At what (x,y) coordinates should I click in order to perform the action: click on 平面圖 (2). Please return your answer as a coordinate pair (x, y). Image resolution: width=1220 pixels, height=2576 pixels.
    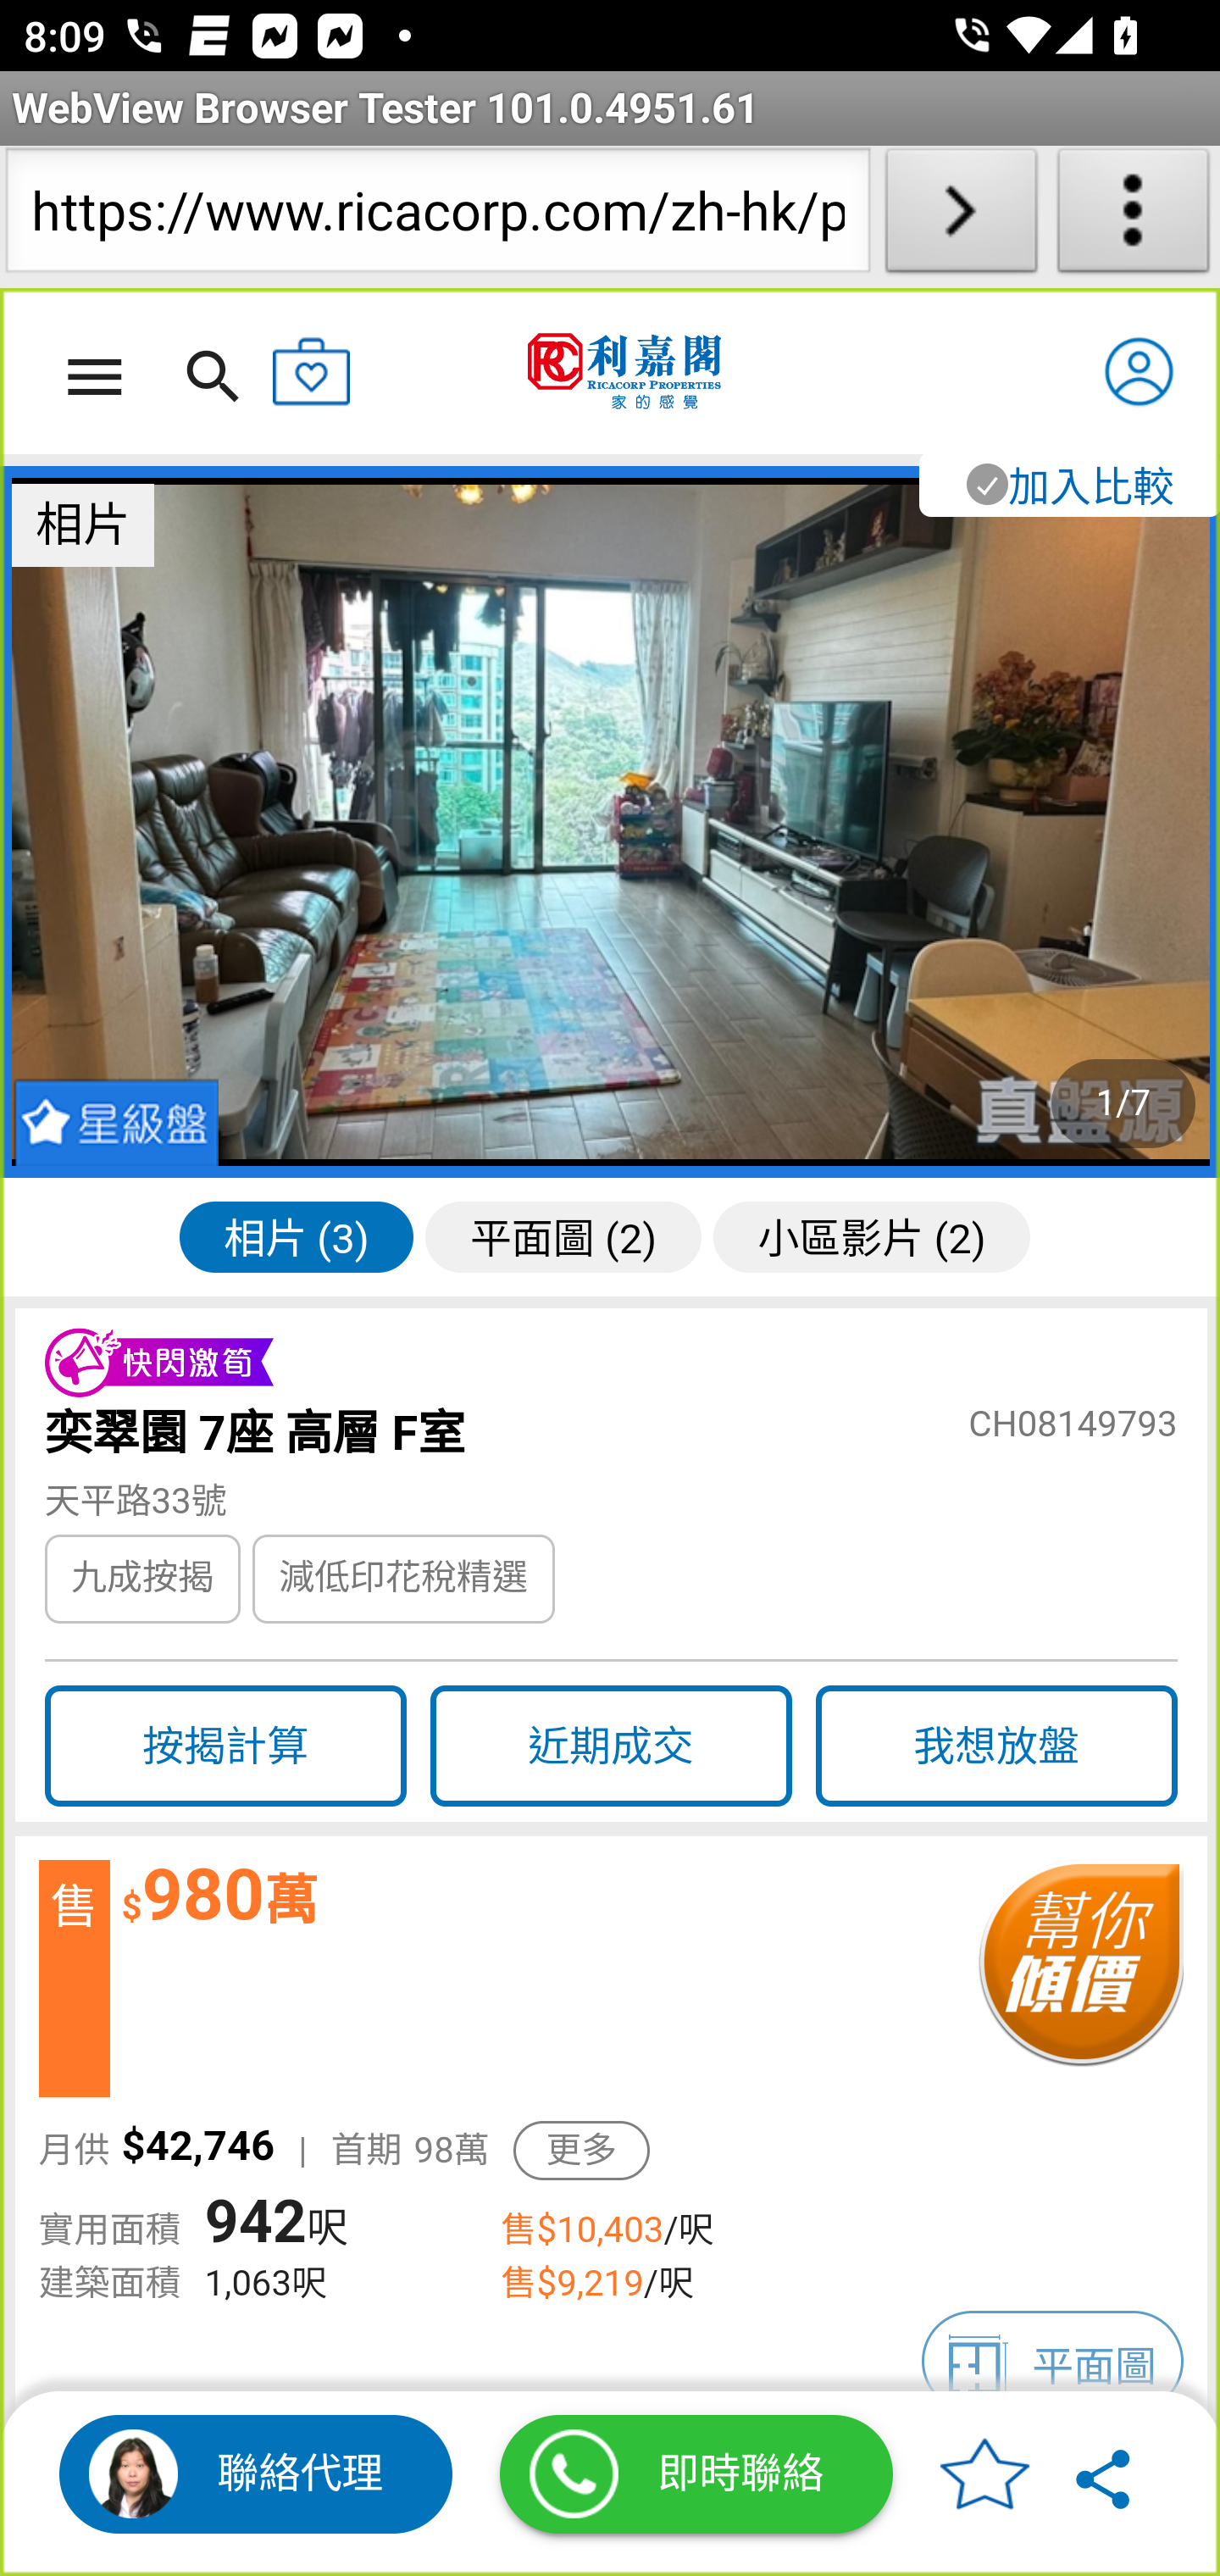
    Looking at the image, I should click on (563, 1235).